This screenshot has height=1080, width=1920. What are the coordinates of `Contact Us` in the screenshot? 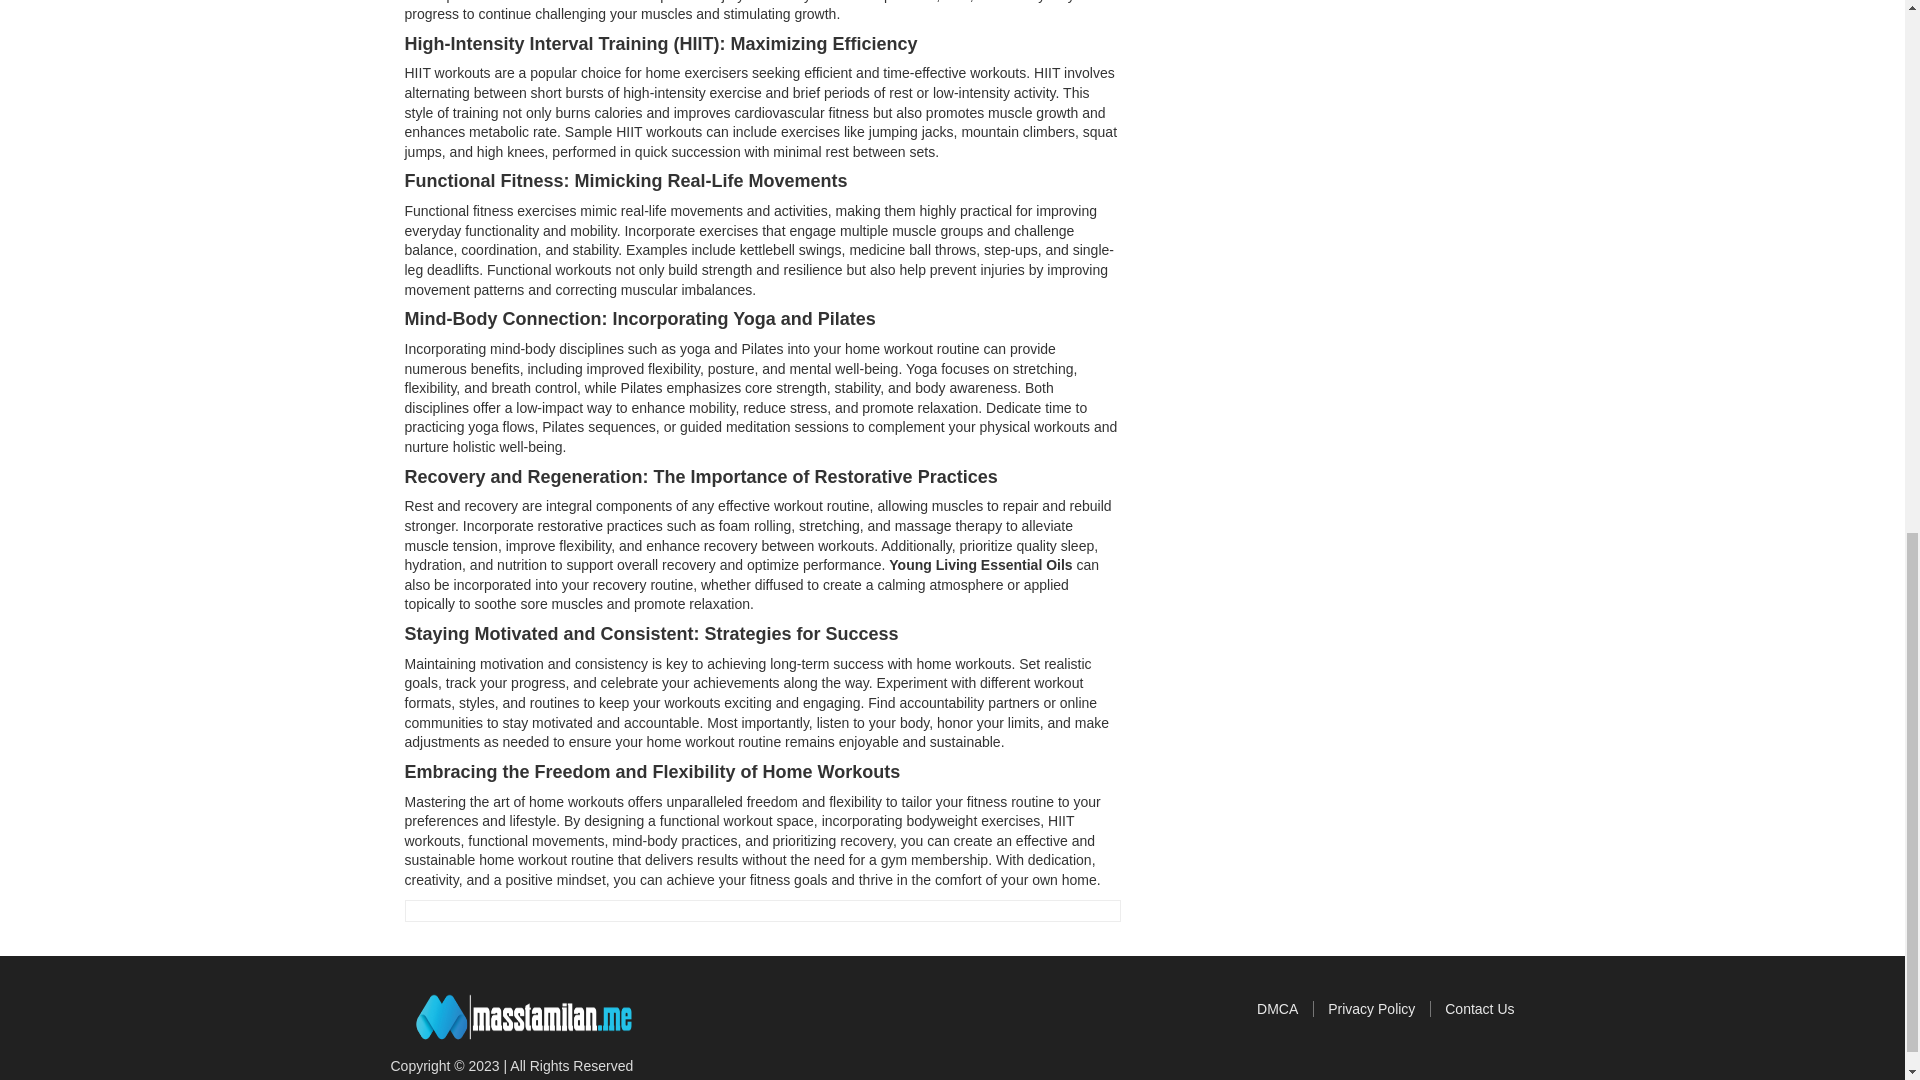 It's located at (1480, 1009).